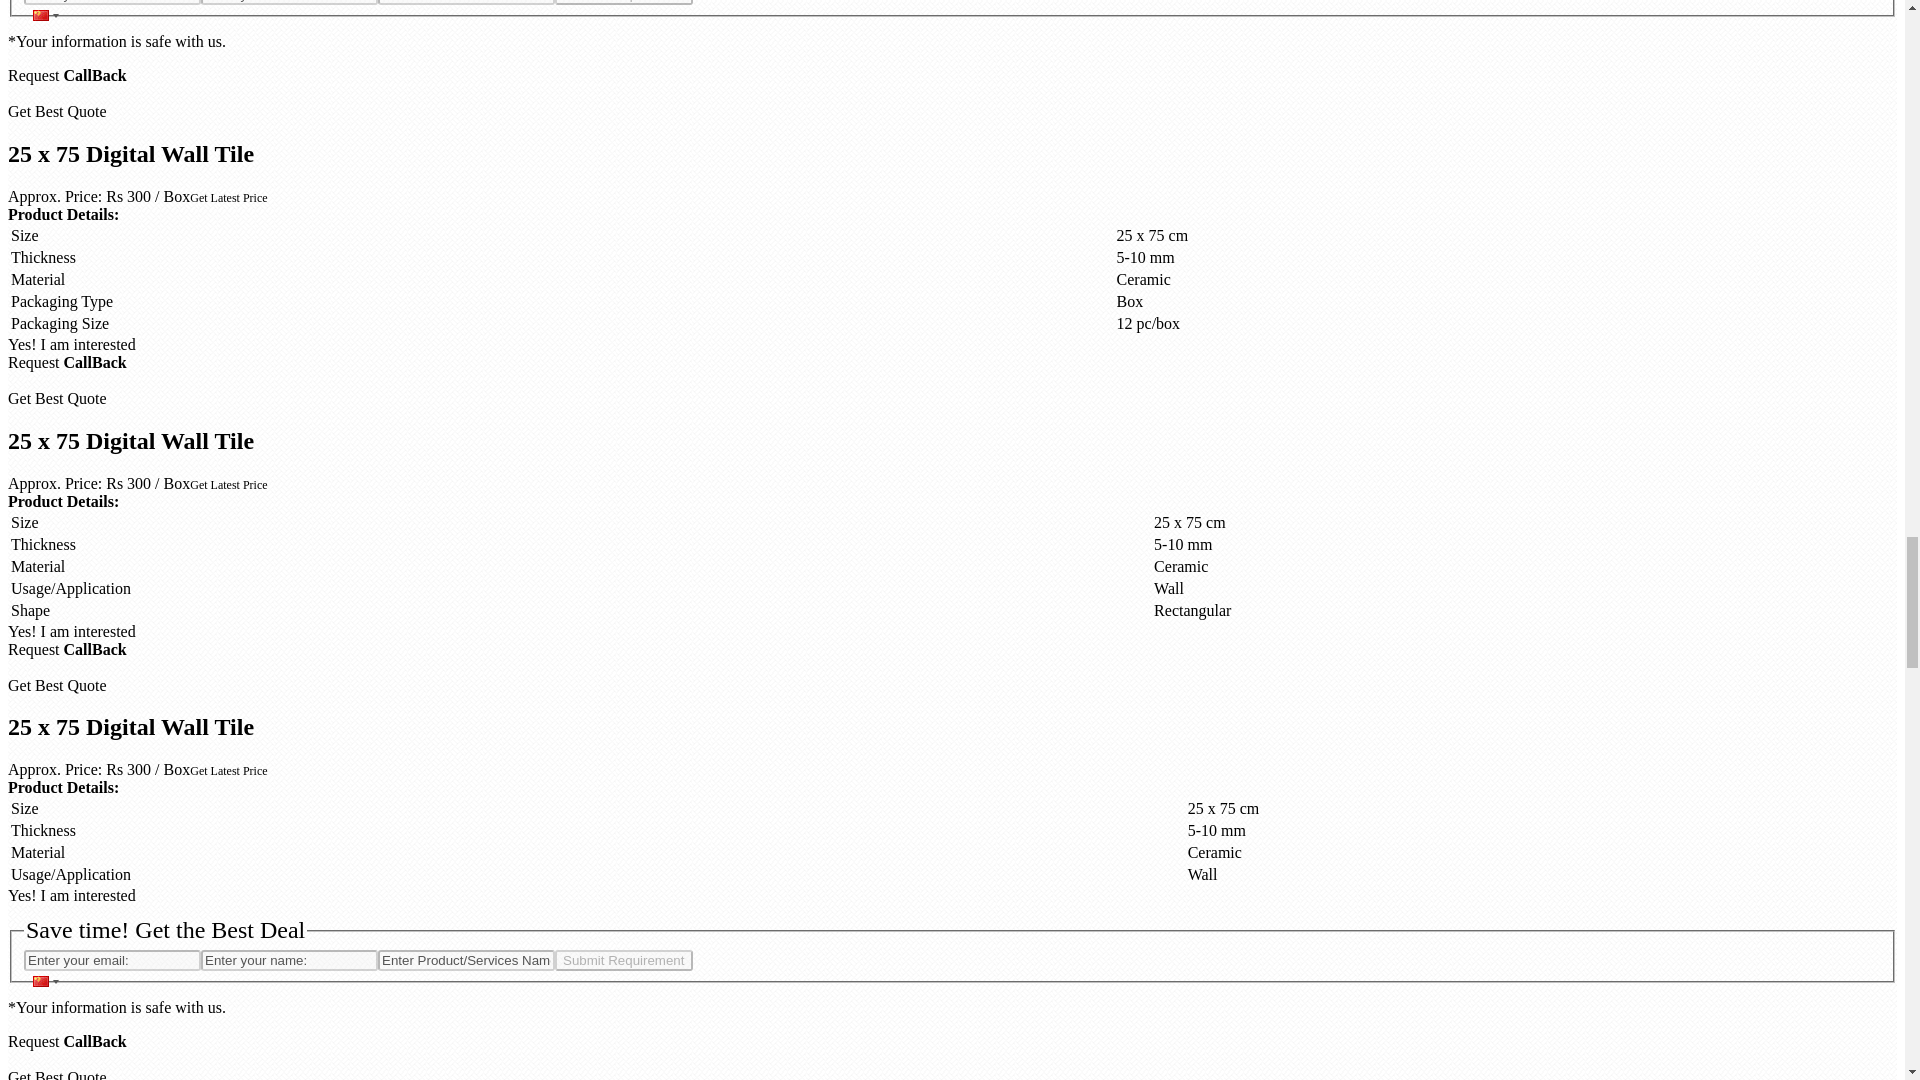 The image size is (1920, 1080). What do you see at coordinates (112, 2) in the screenshot?
I see `Enter your email:` at bounding box center [112, 2].